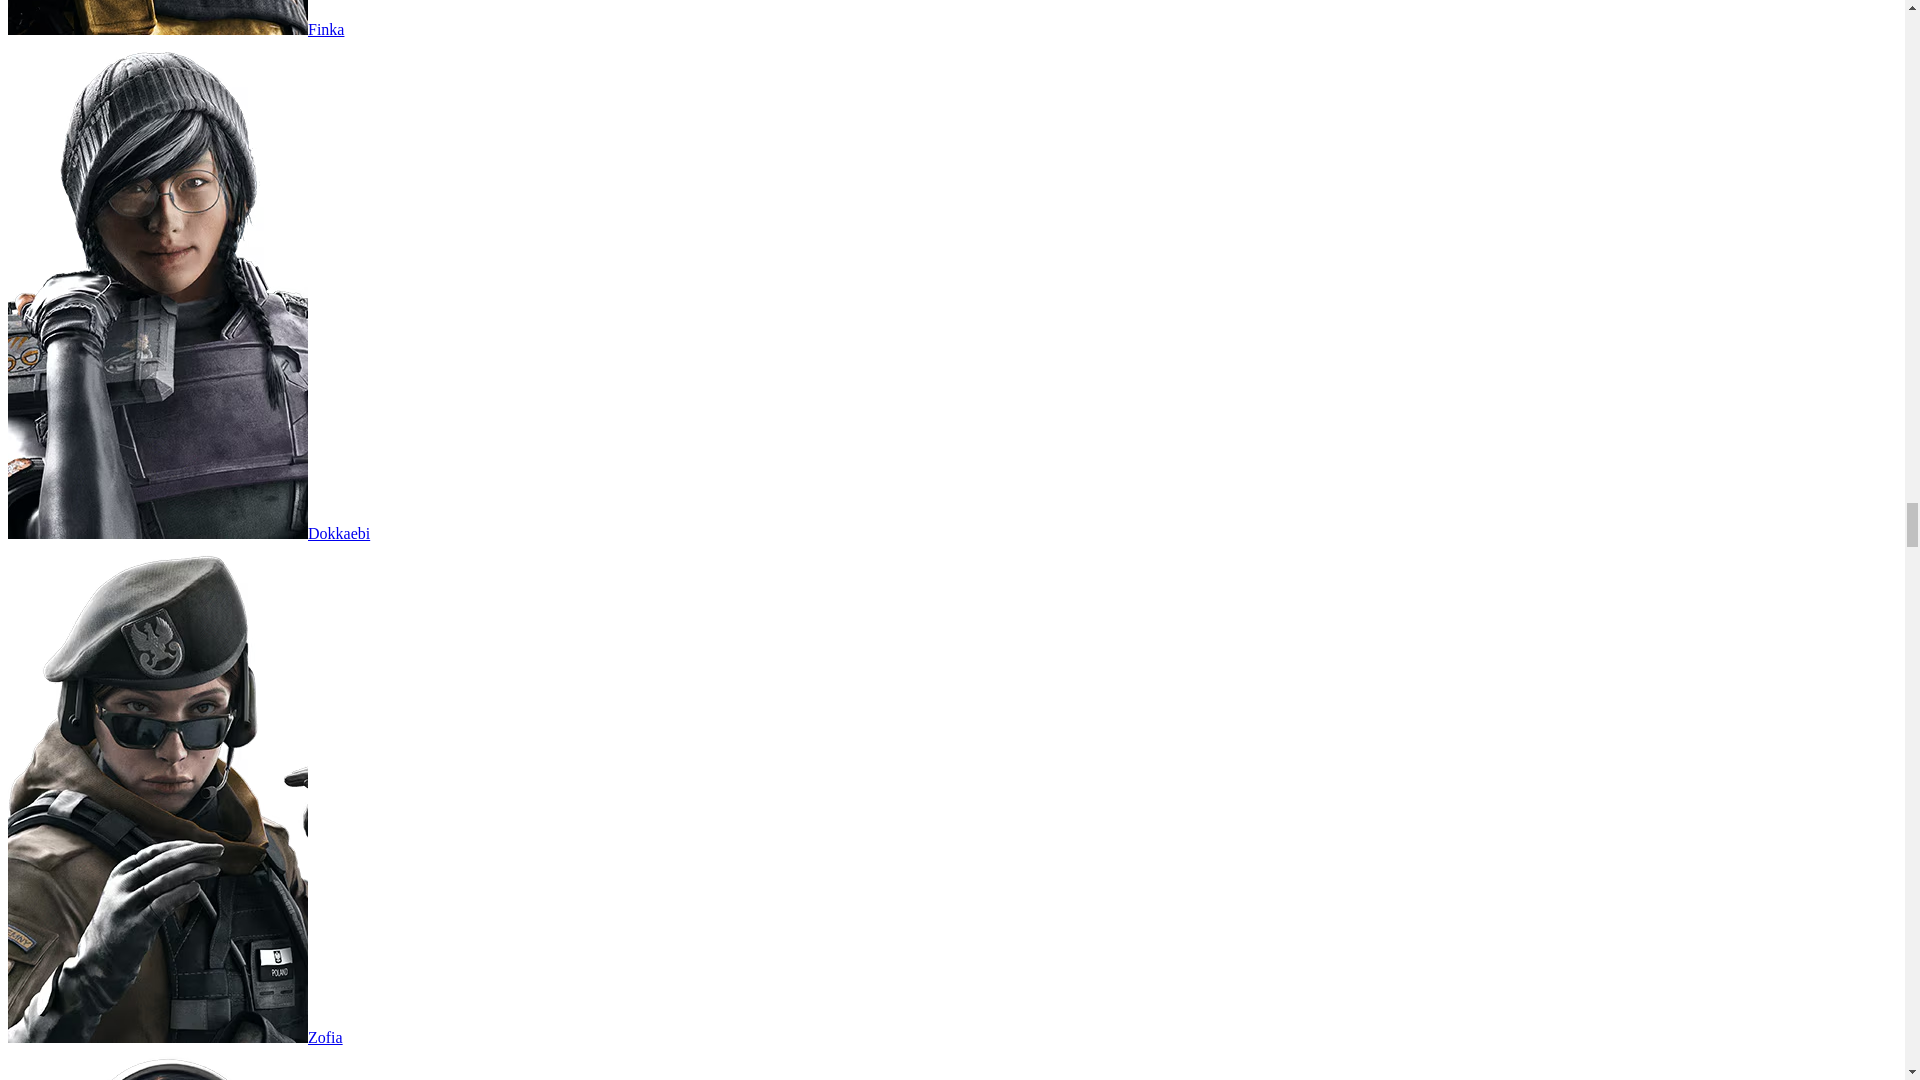 The image size is (1920, 1080). I want to click on Zofia, so click(175, 1038).